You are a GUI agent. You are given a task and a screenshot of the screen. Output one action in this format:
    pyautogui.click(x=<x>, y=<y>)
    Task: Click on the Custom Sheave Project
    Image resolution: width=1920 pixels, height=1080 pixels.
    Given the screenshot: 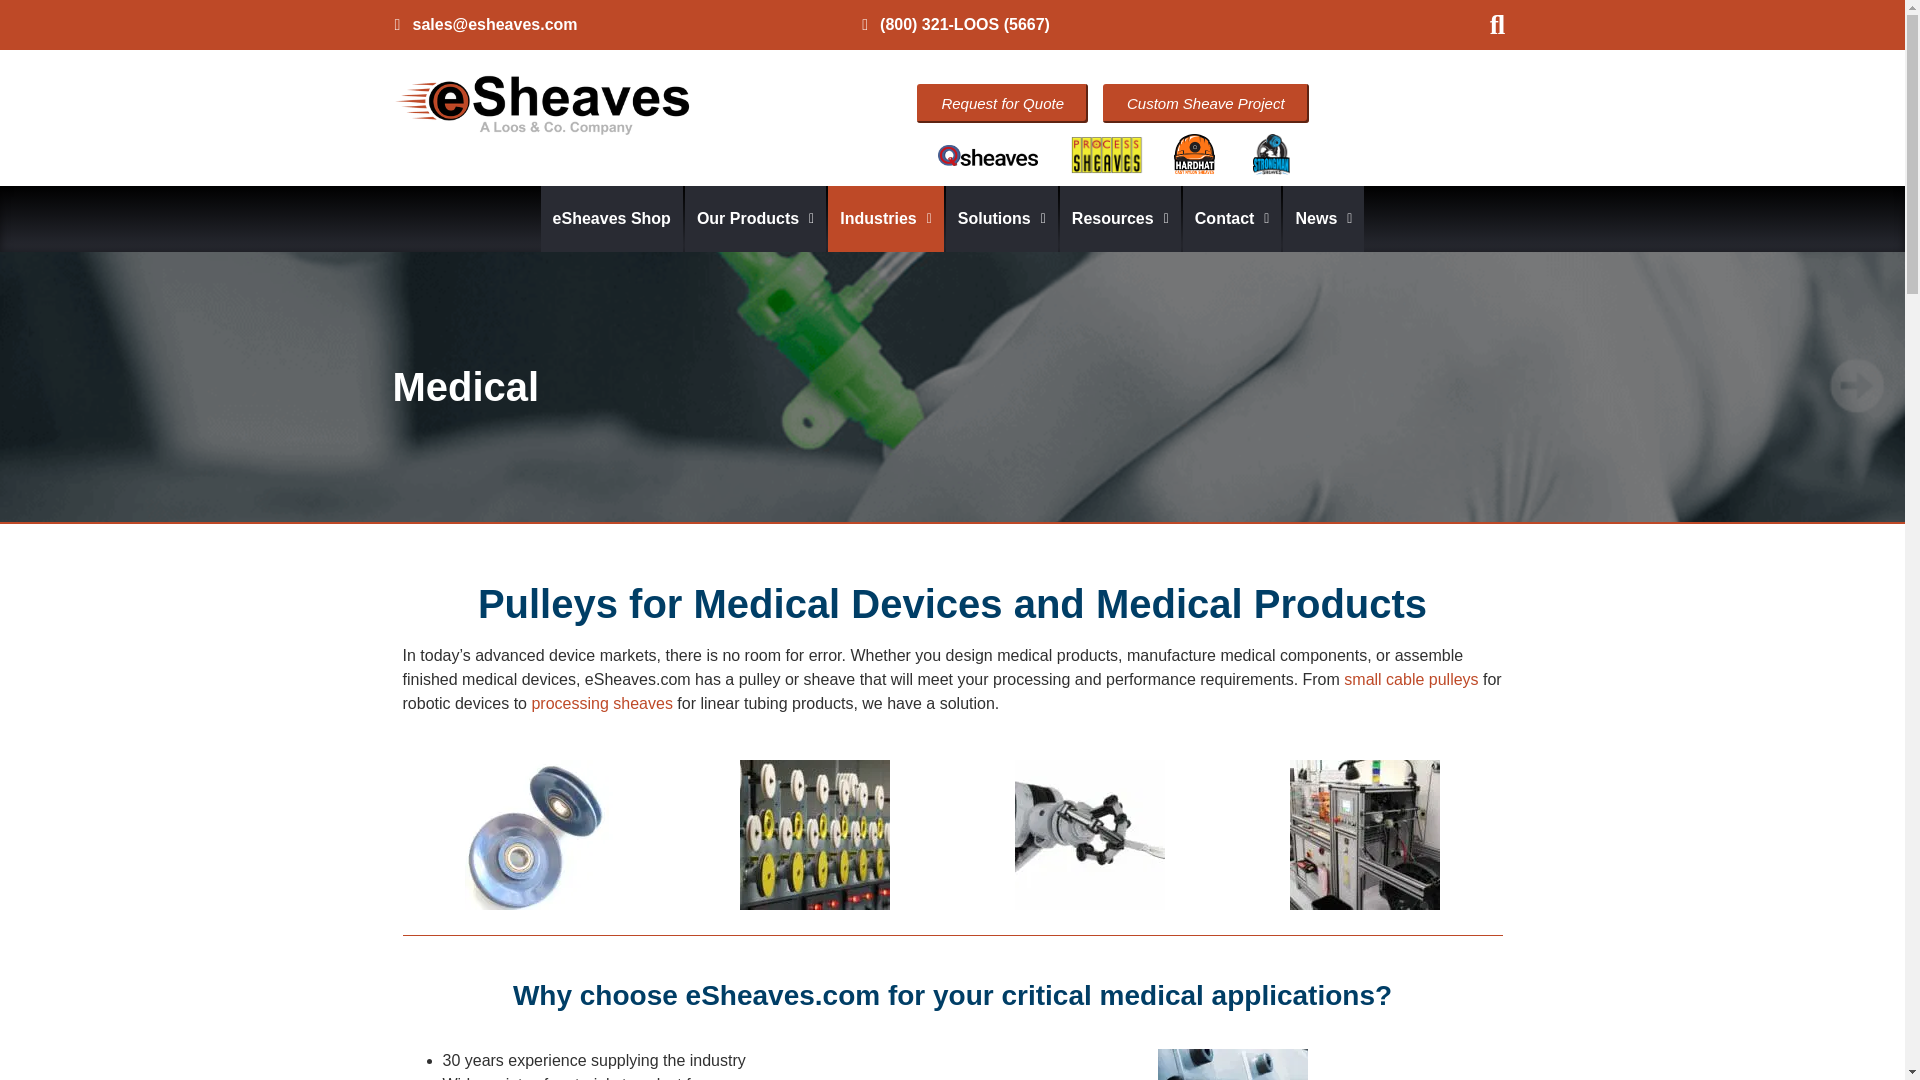 What is the action you would take?
    pyautogui.click(x=1206, y=104)
    